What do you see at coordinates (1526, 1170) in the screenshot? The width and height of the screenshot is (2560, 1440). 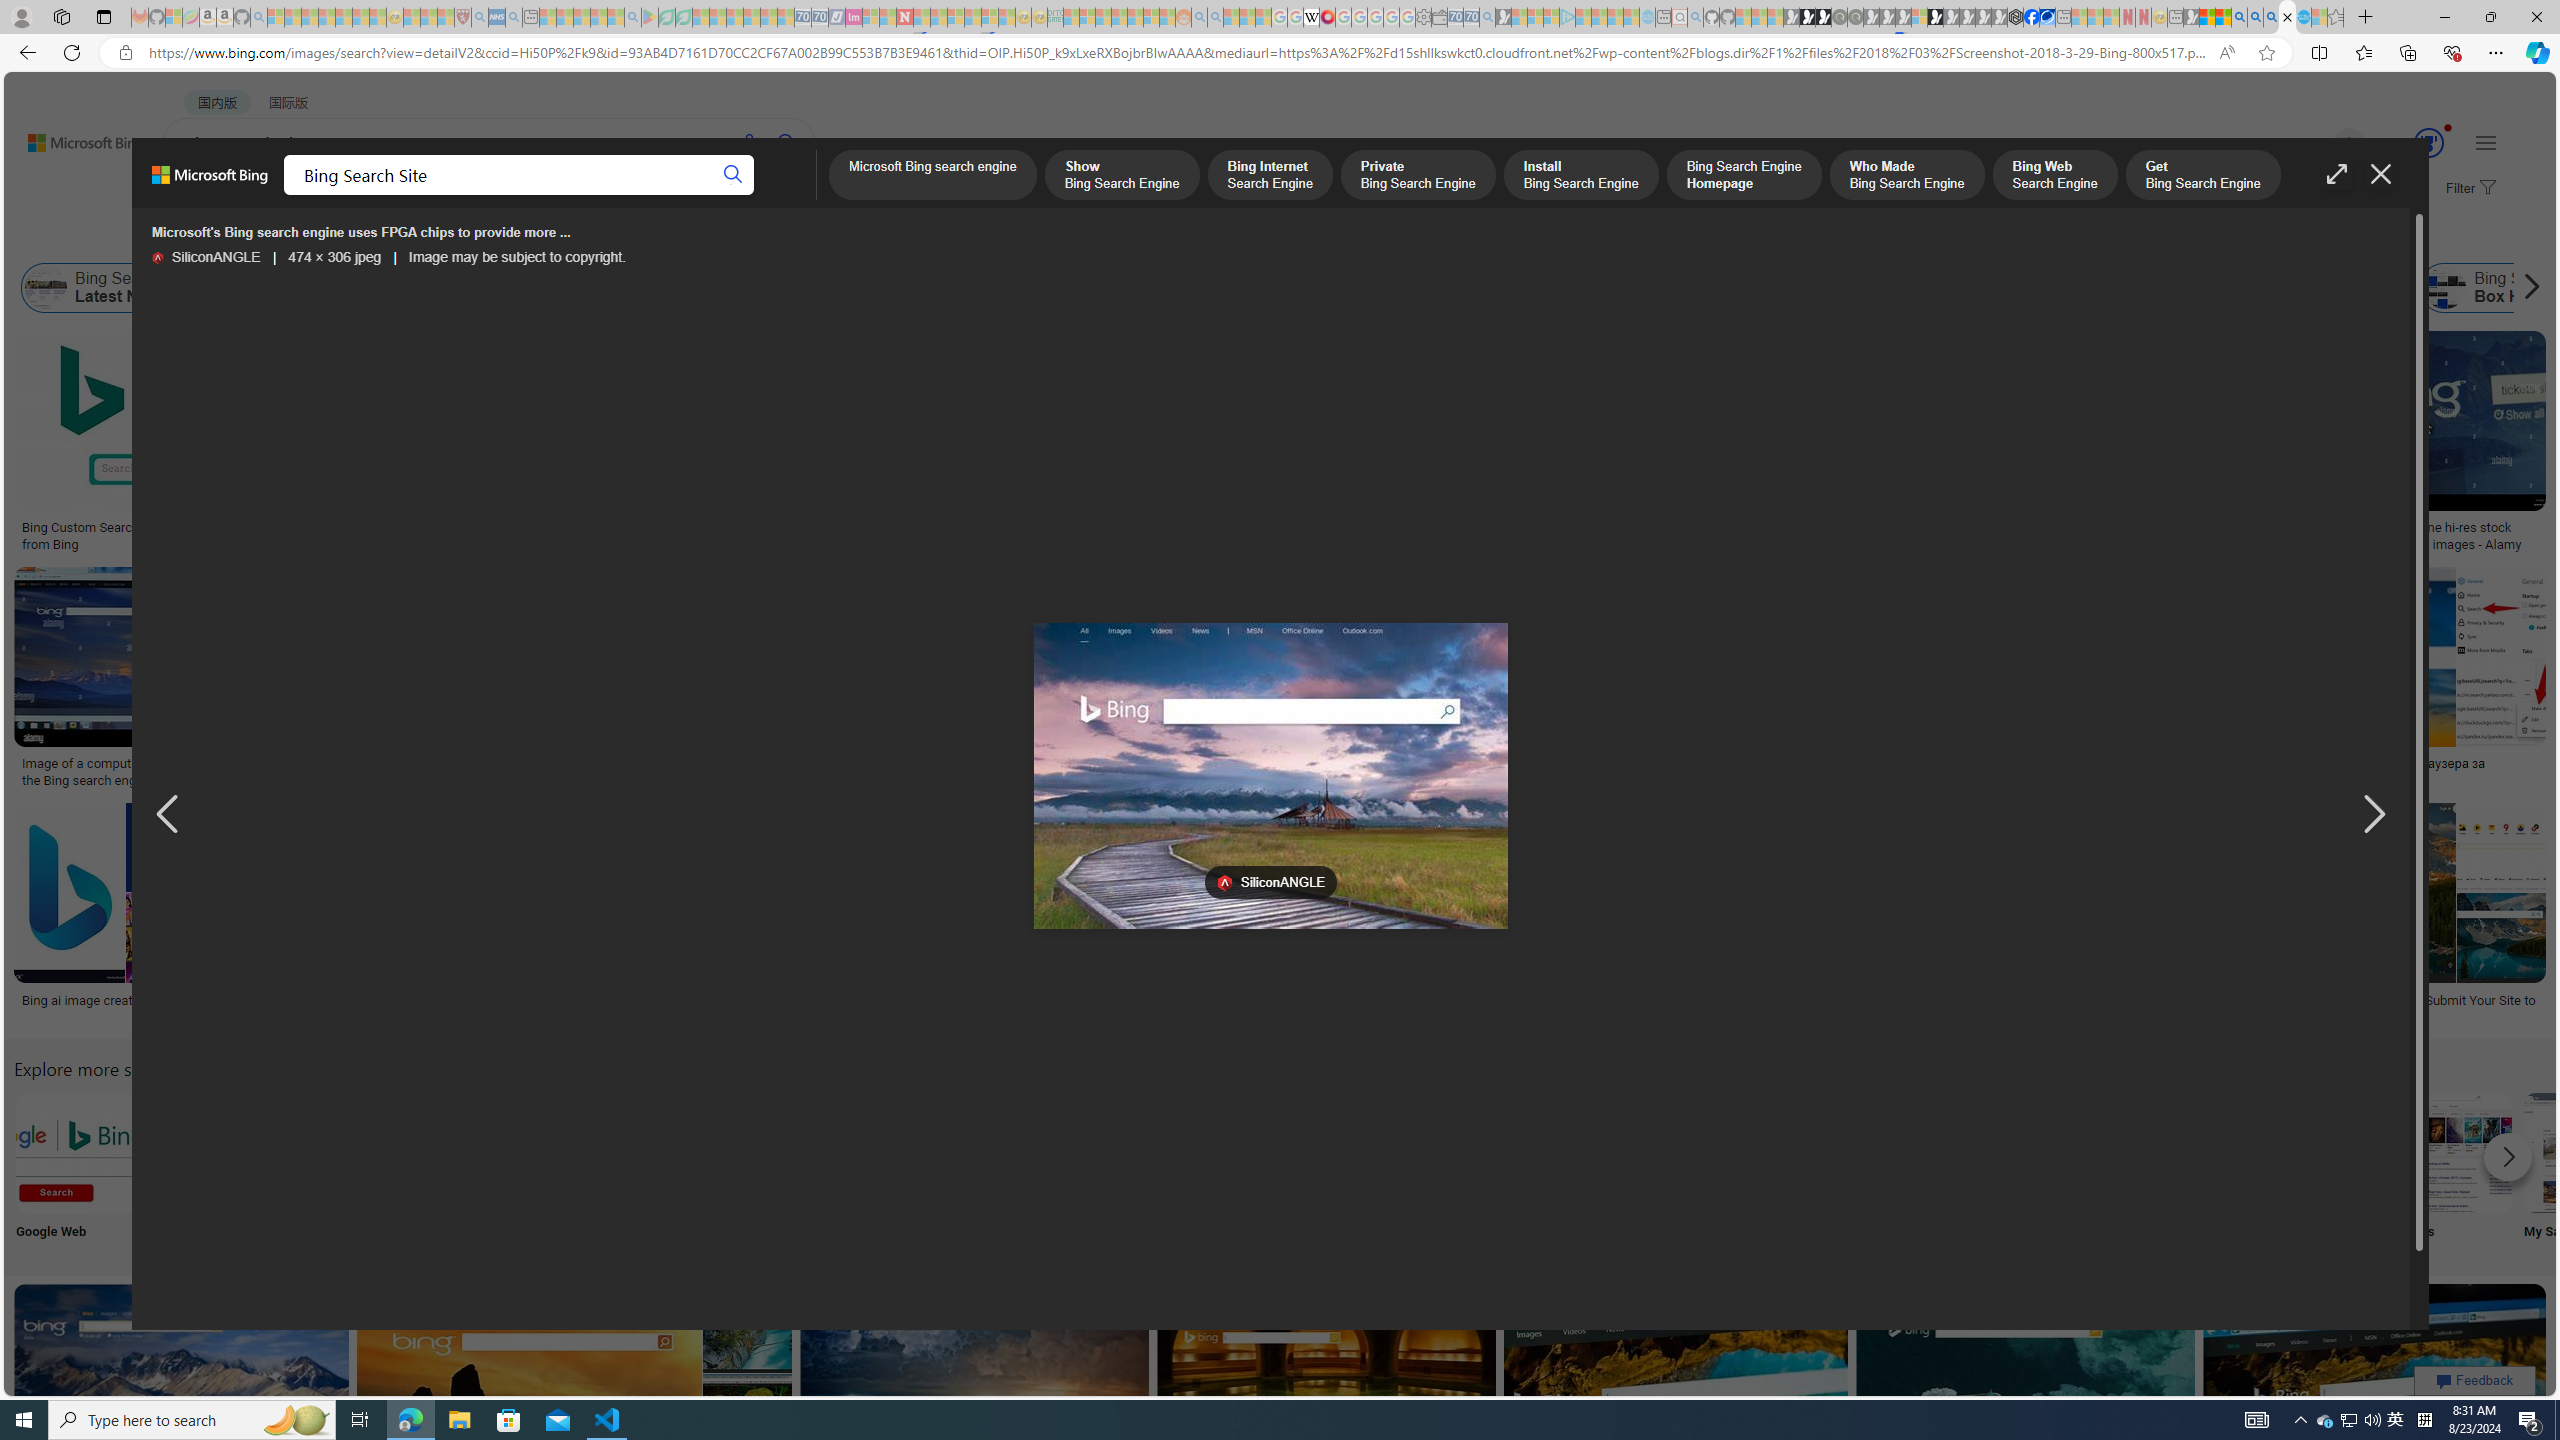 I see `Engine` at bounding box center [1526, 1170].